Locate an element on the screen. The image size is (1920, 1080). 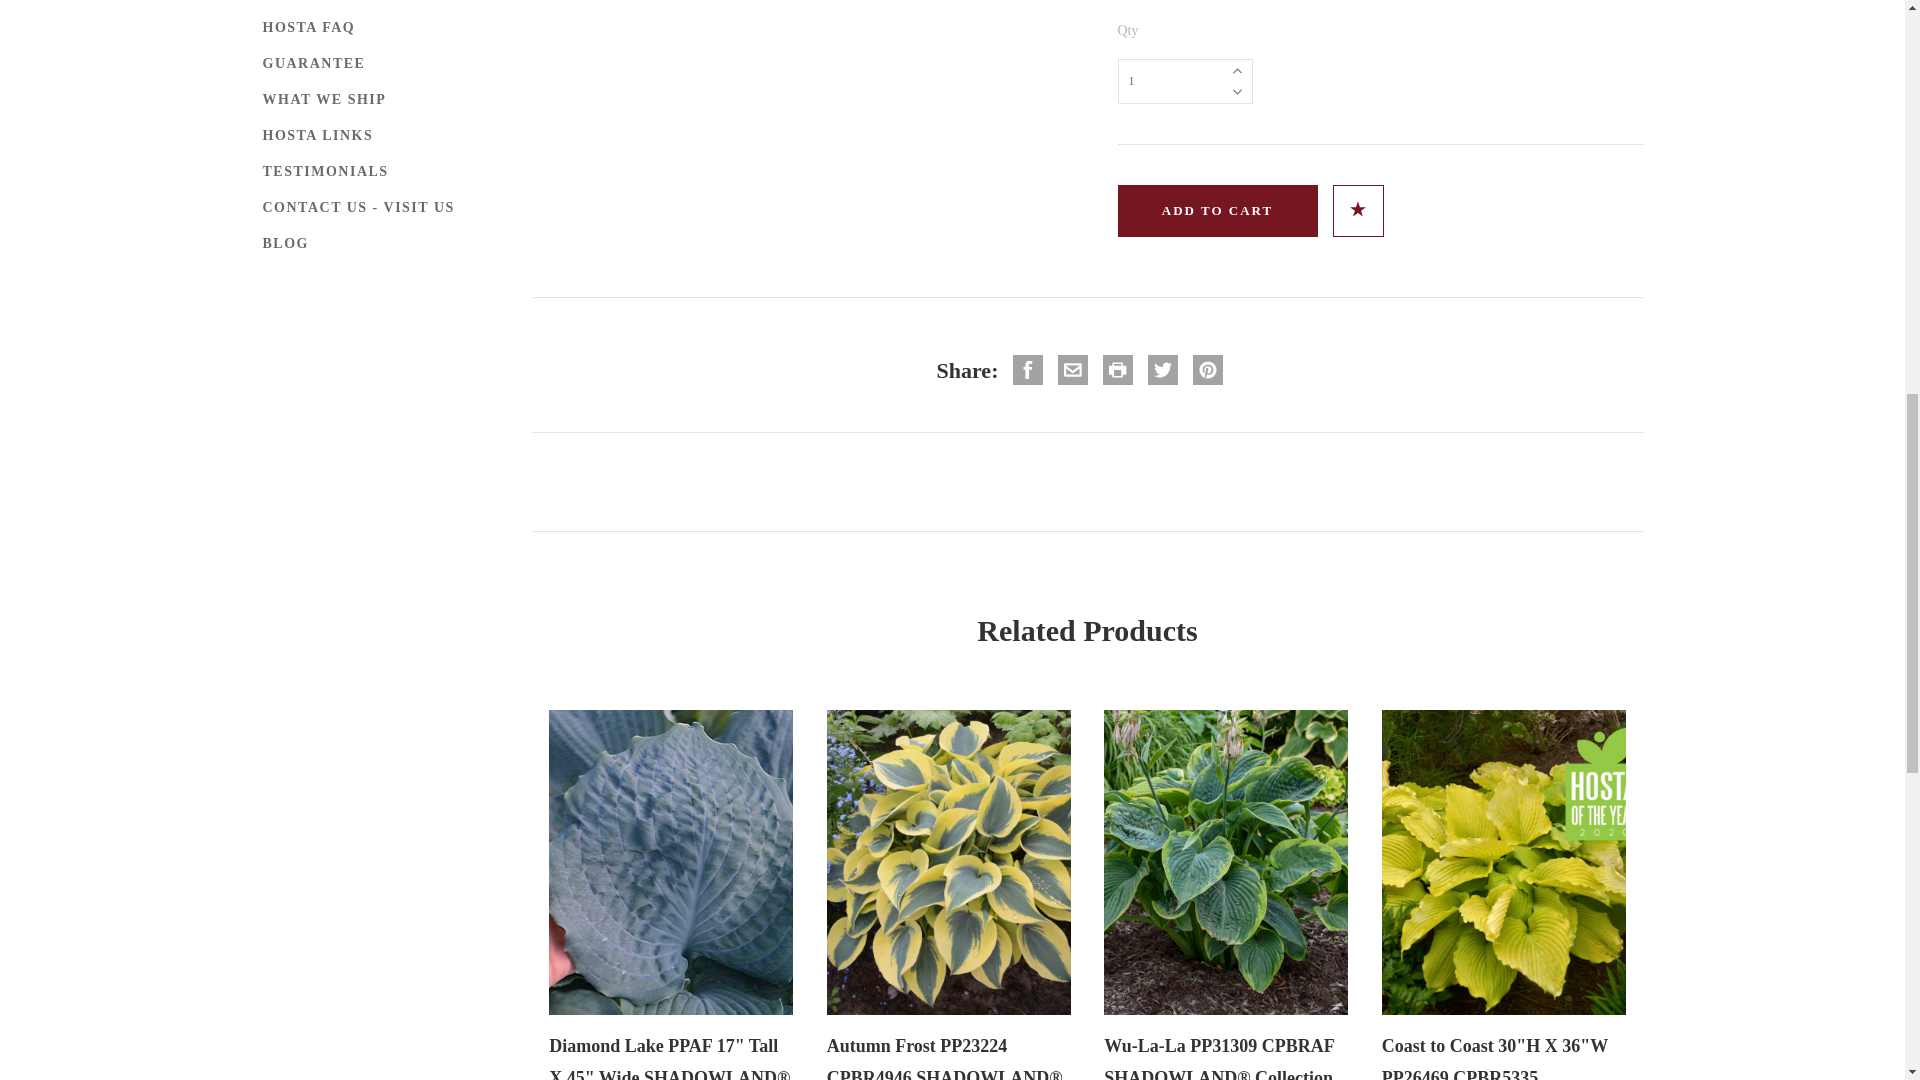
CONTACT US - VISIT US is located at coordinates (360, 208).